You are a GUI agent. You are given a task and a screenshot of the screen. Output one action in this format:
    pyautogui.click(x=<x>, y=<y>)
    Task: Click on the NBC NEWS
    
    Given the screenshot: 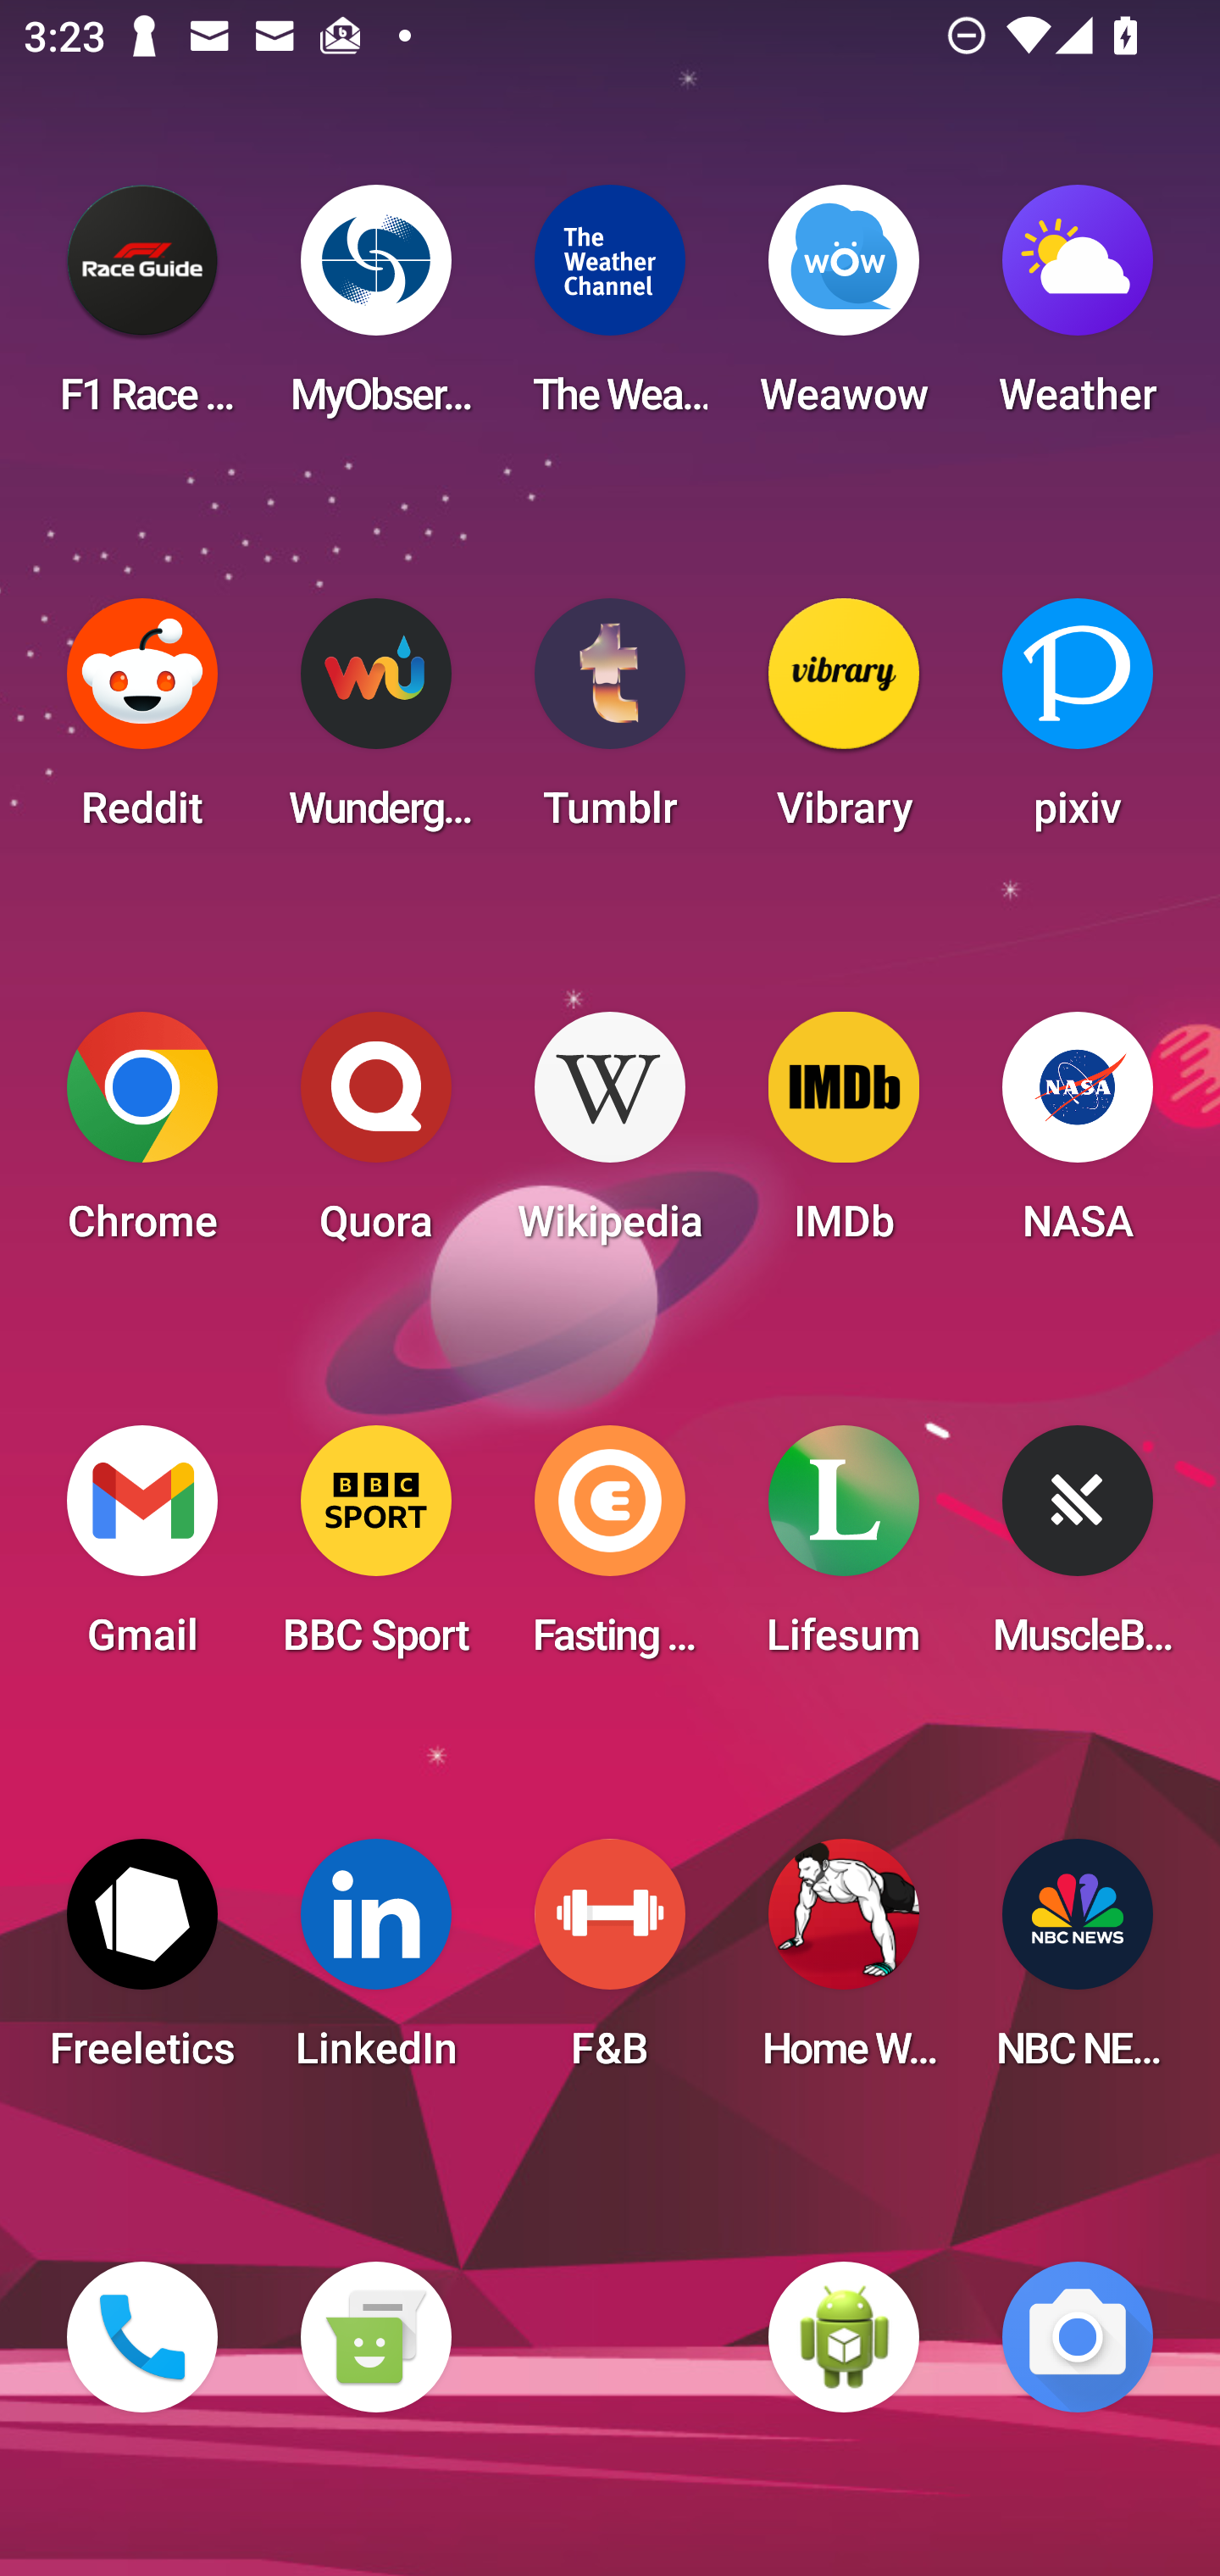 What is the action you would take?
    pyautogui.click(x=1078, y=1964)
    